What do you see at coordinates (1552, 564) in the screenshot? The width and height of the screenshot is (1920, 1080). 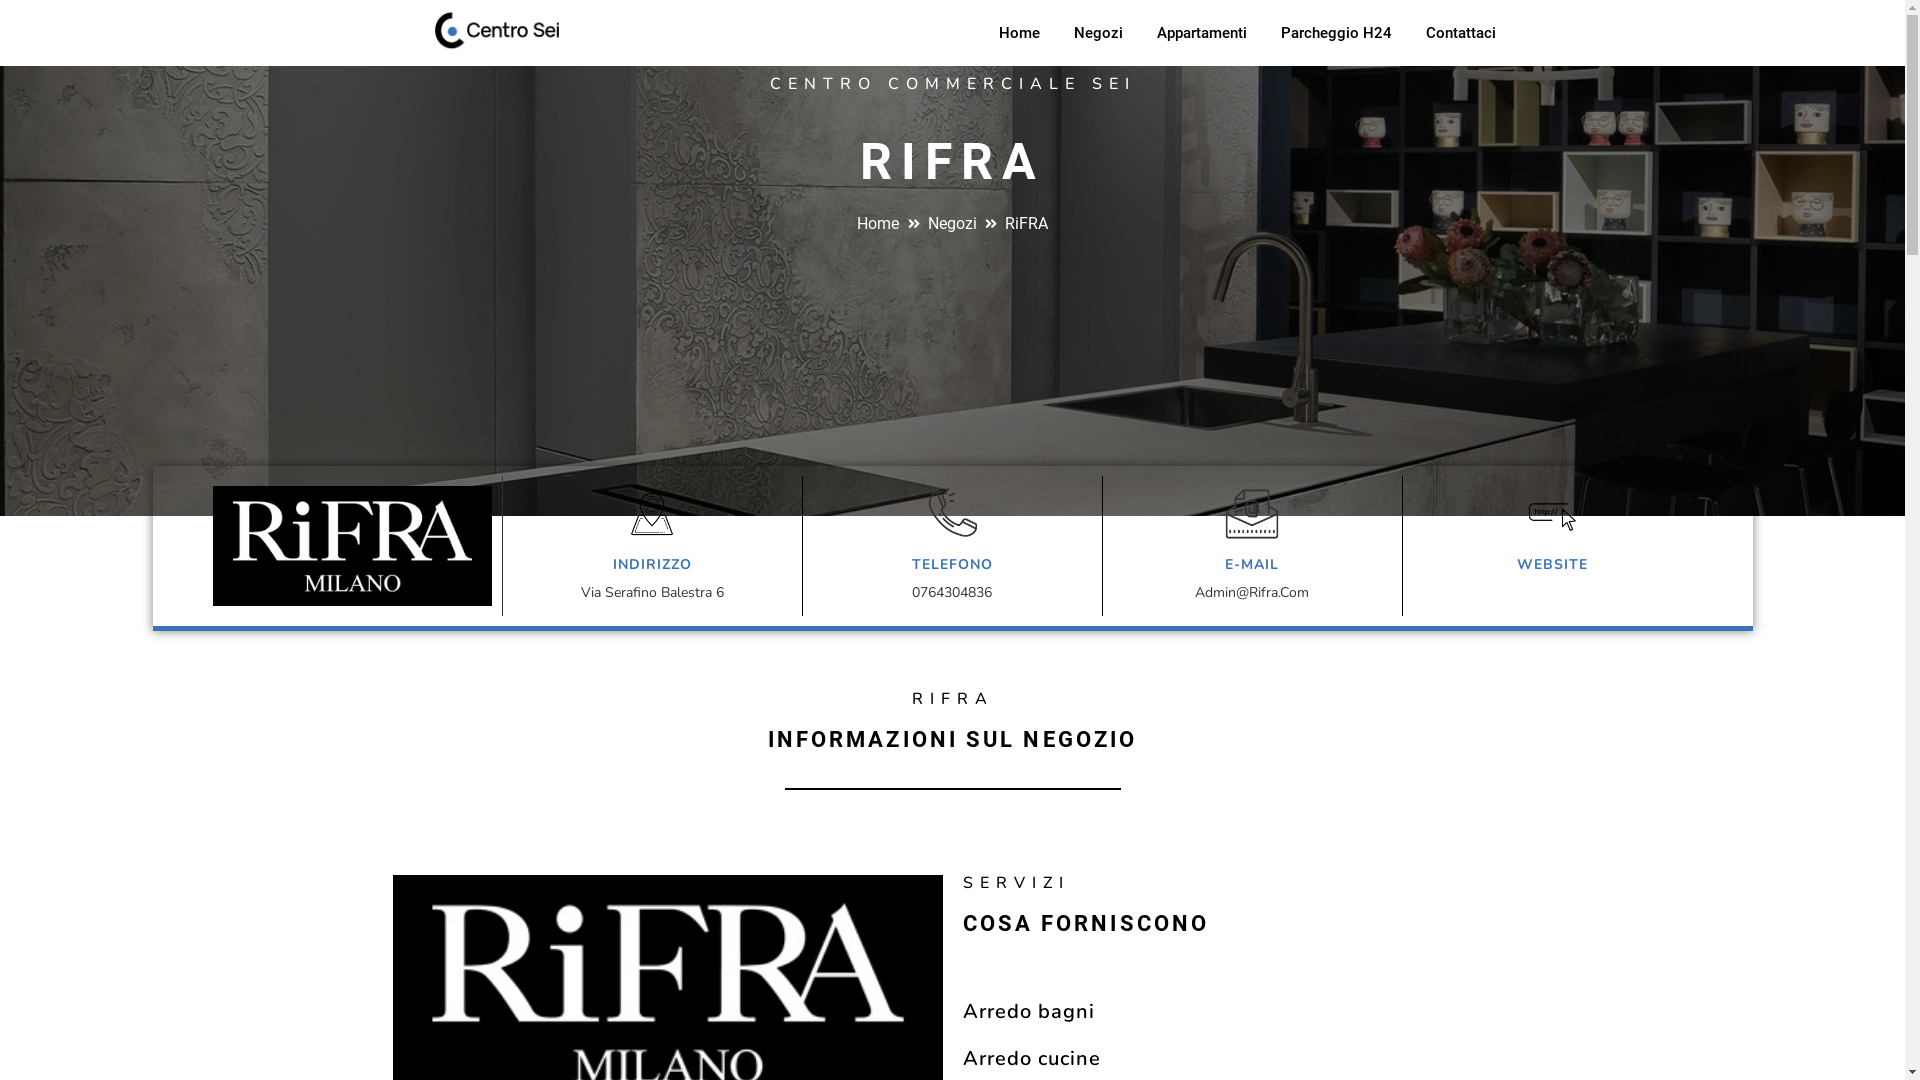 I see `WEBSITE` at bounding box center [1552, 564].